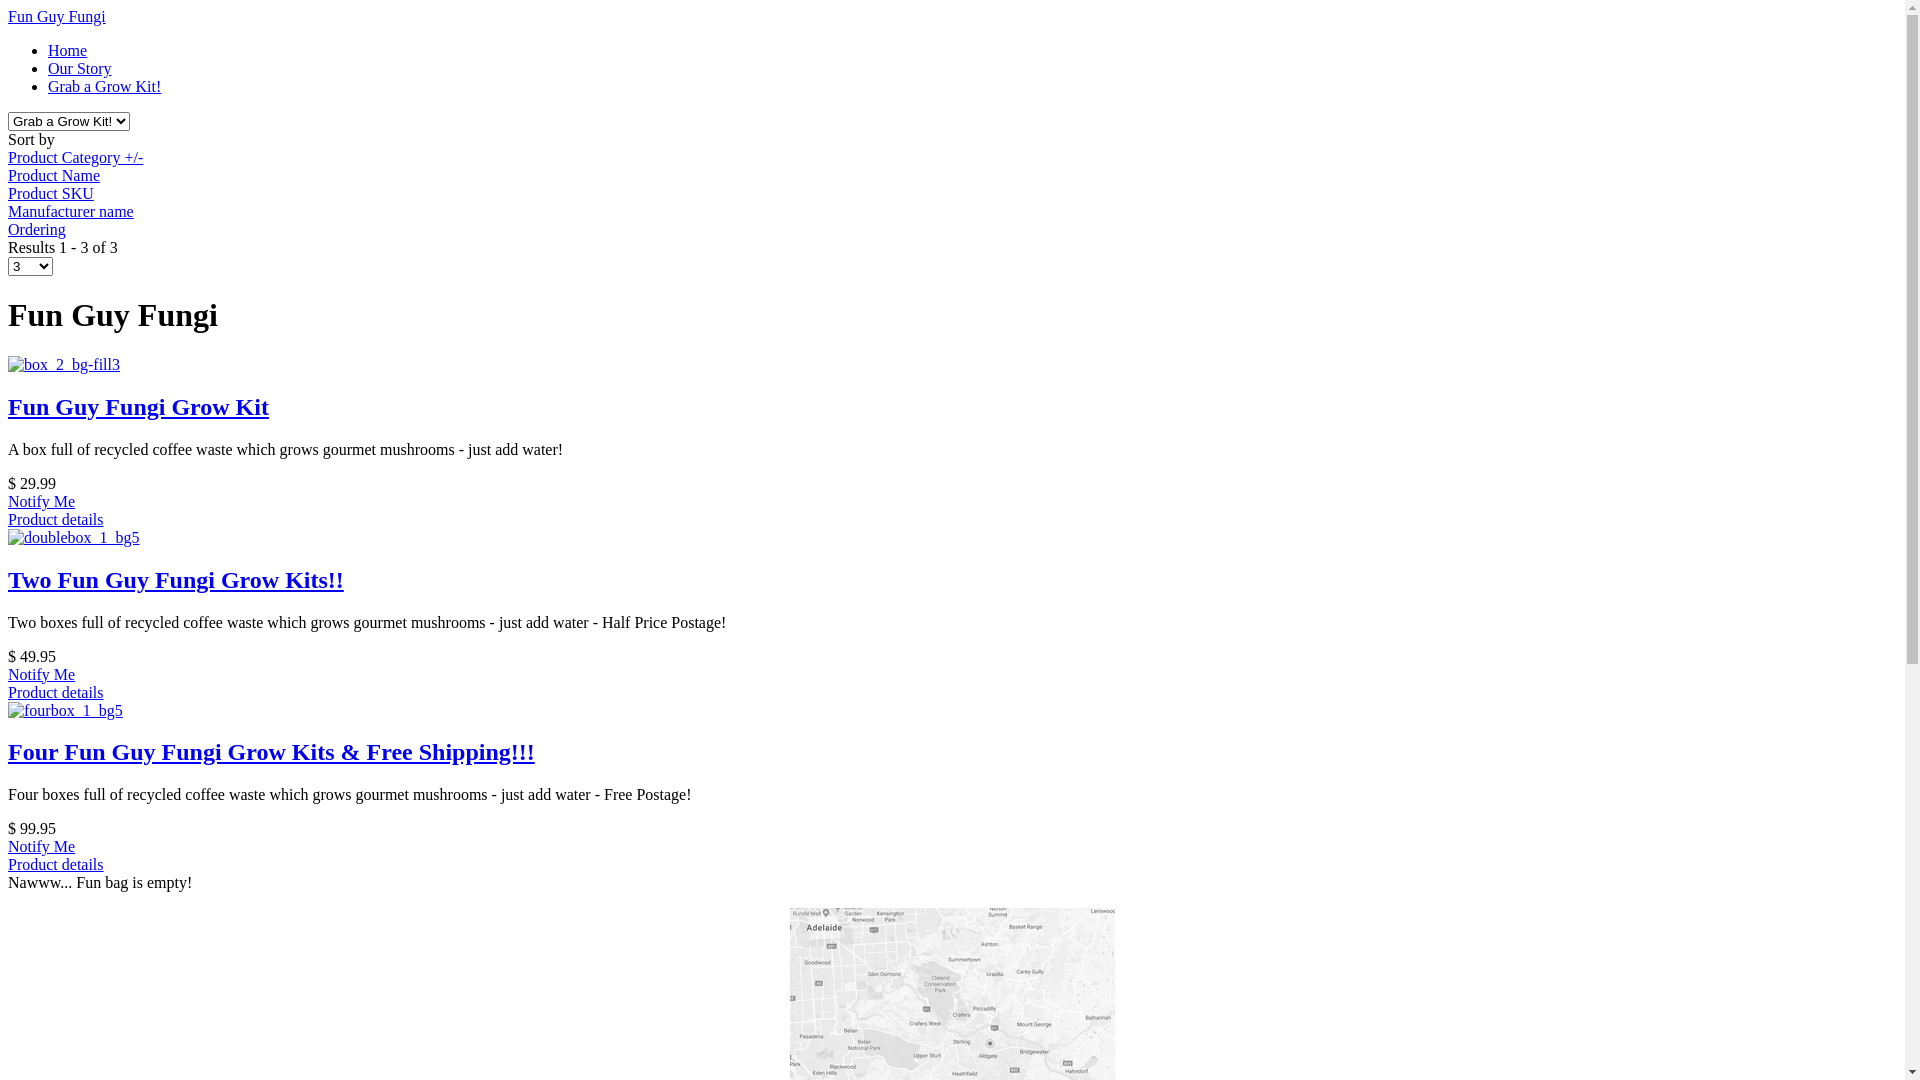  I want to click on Two Fun Guy Fungi Grow Kits!!, so click(74, 538).